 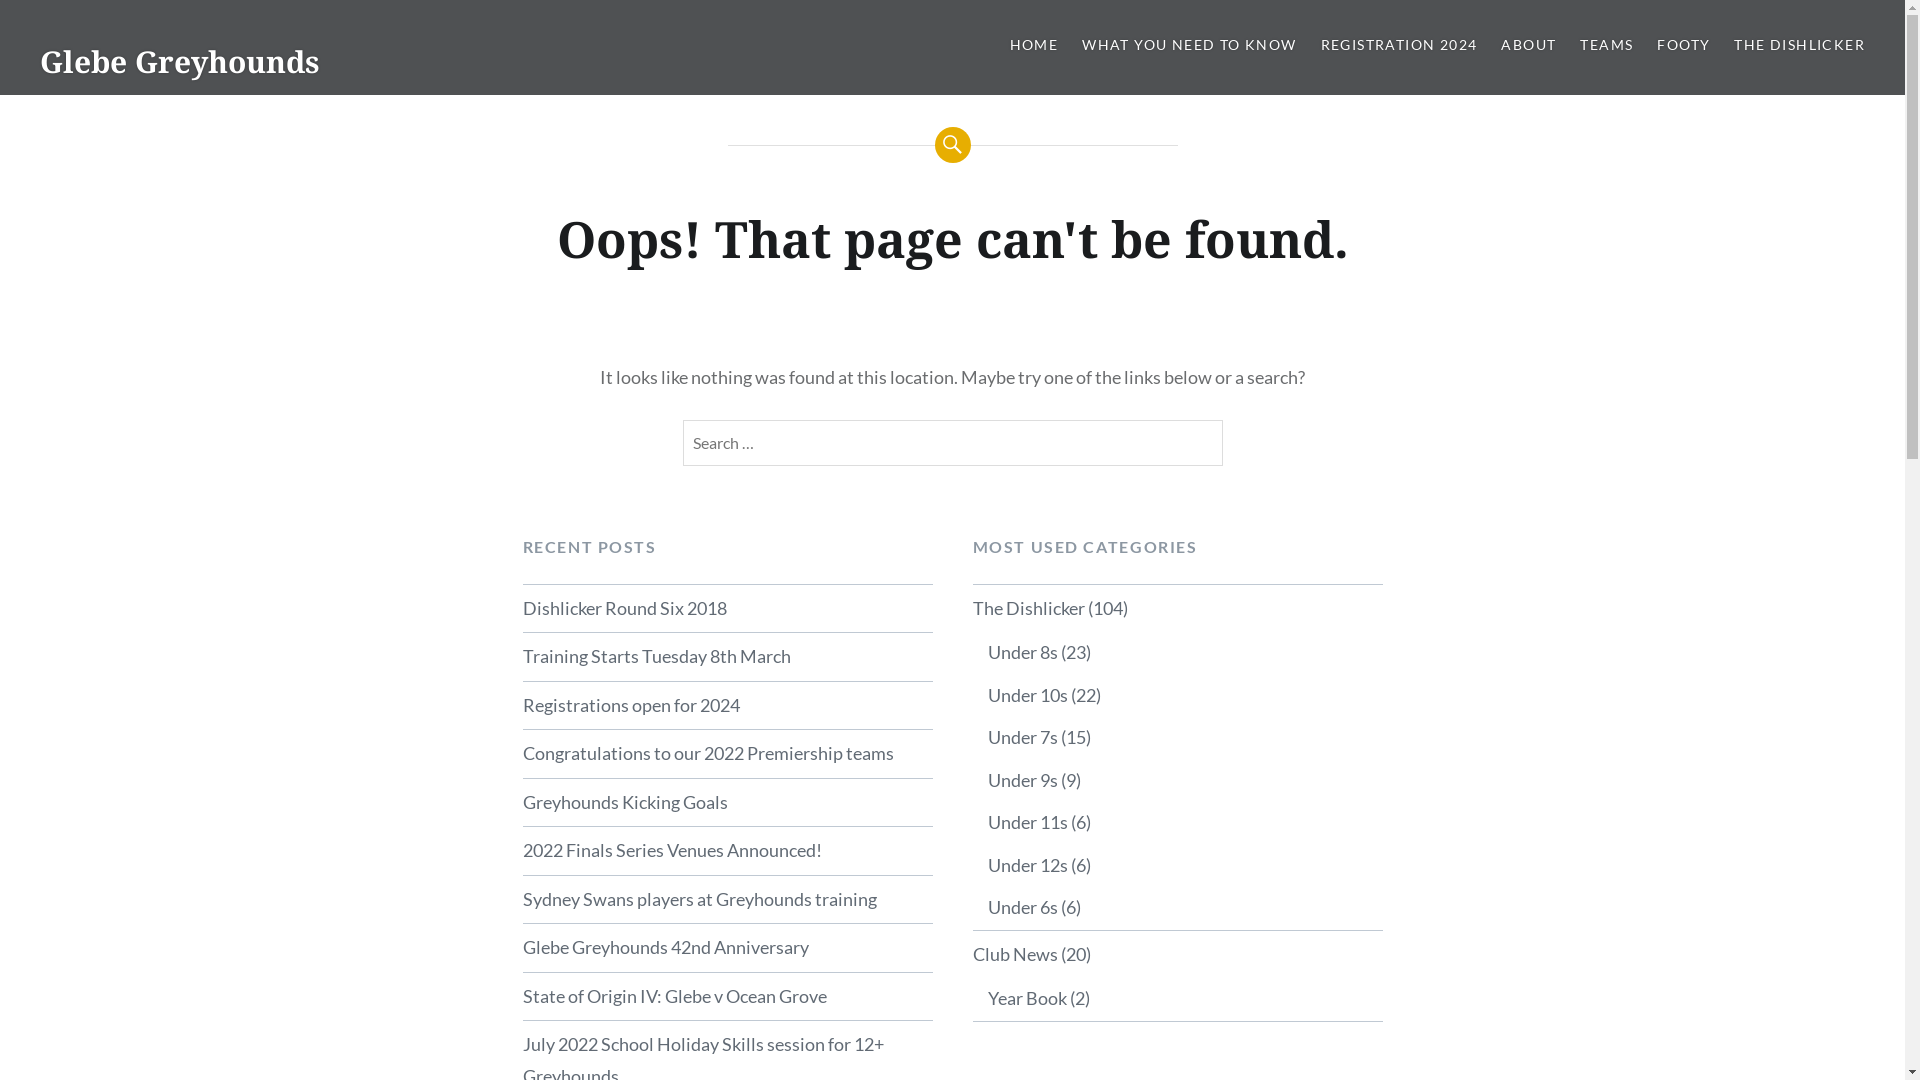 I want to click on ABOUT, so click(x=1528, y=46).